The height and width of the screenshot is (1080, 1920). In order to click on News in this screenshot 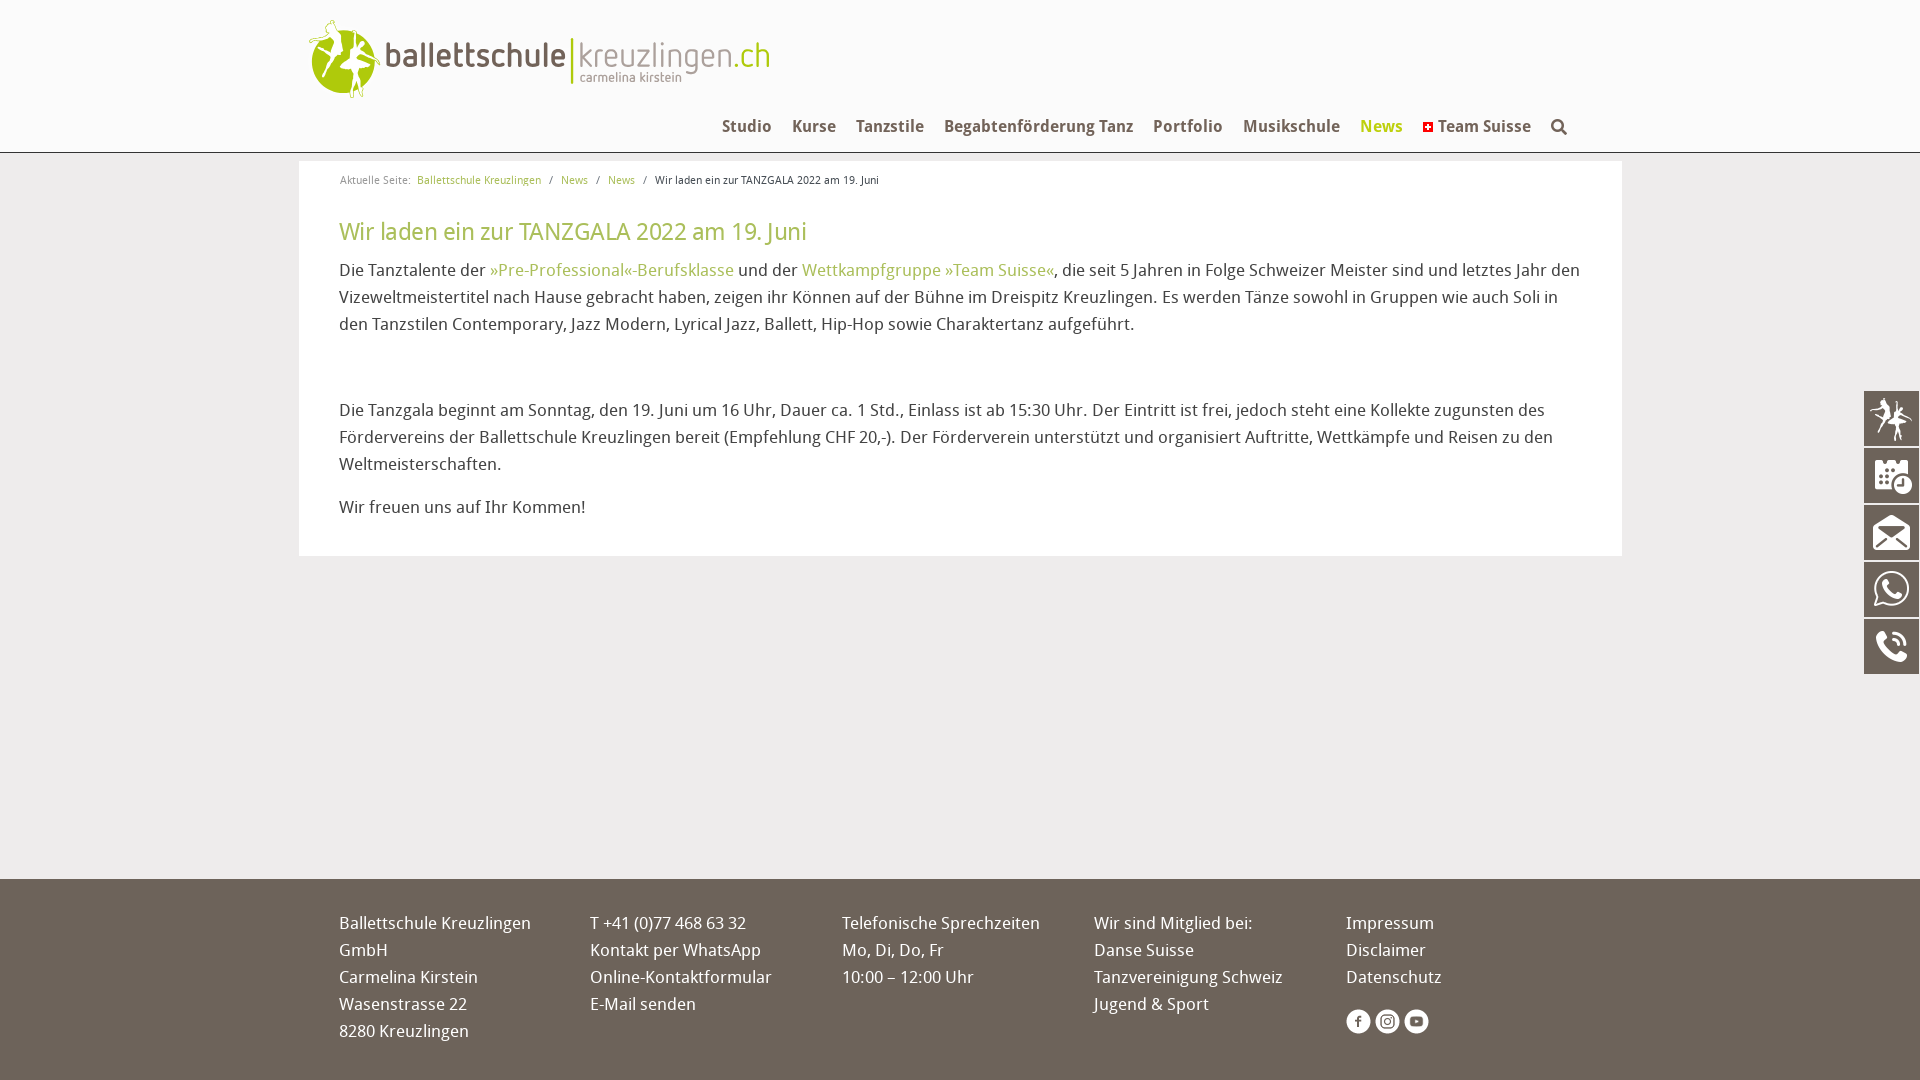, I will do `click(574, 179)`.